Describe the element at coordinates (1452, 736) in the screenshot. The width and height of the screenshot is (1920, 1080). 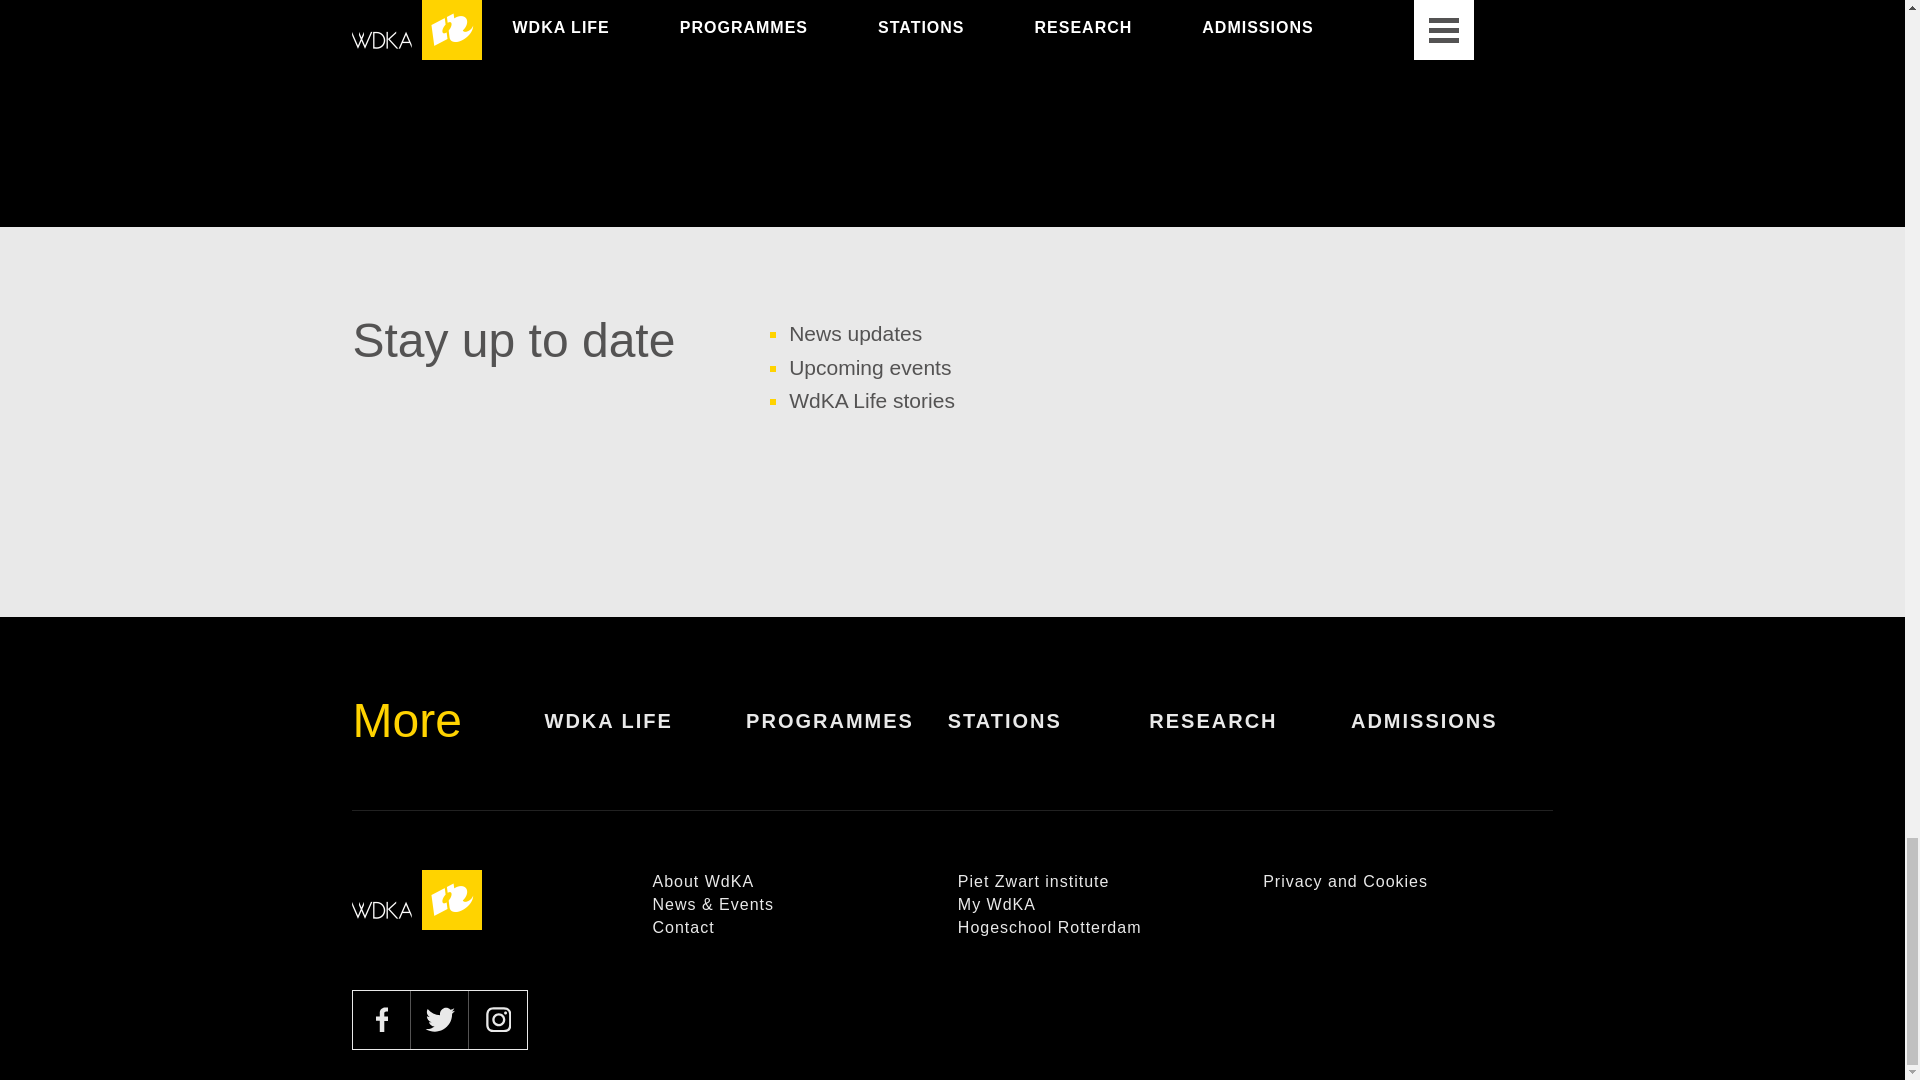
I see `Admissions` at that location.